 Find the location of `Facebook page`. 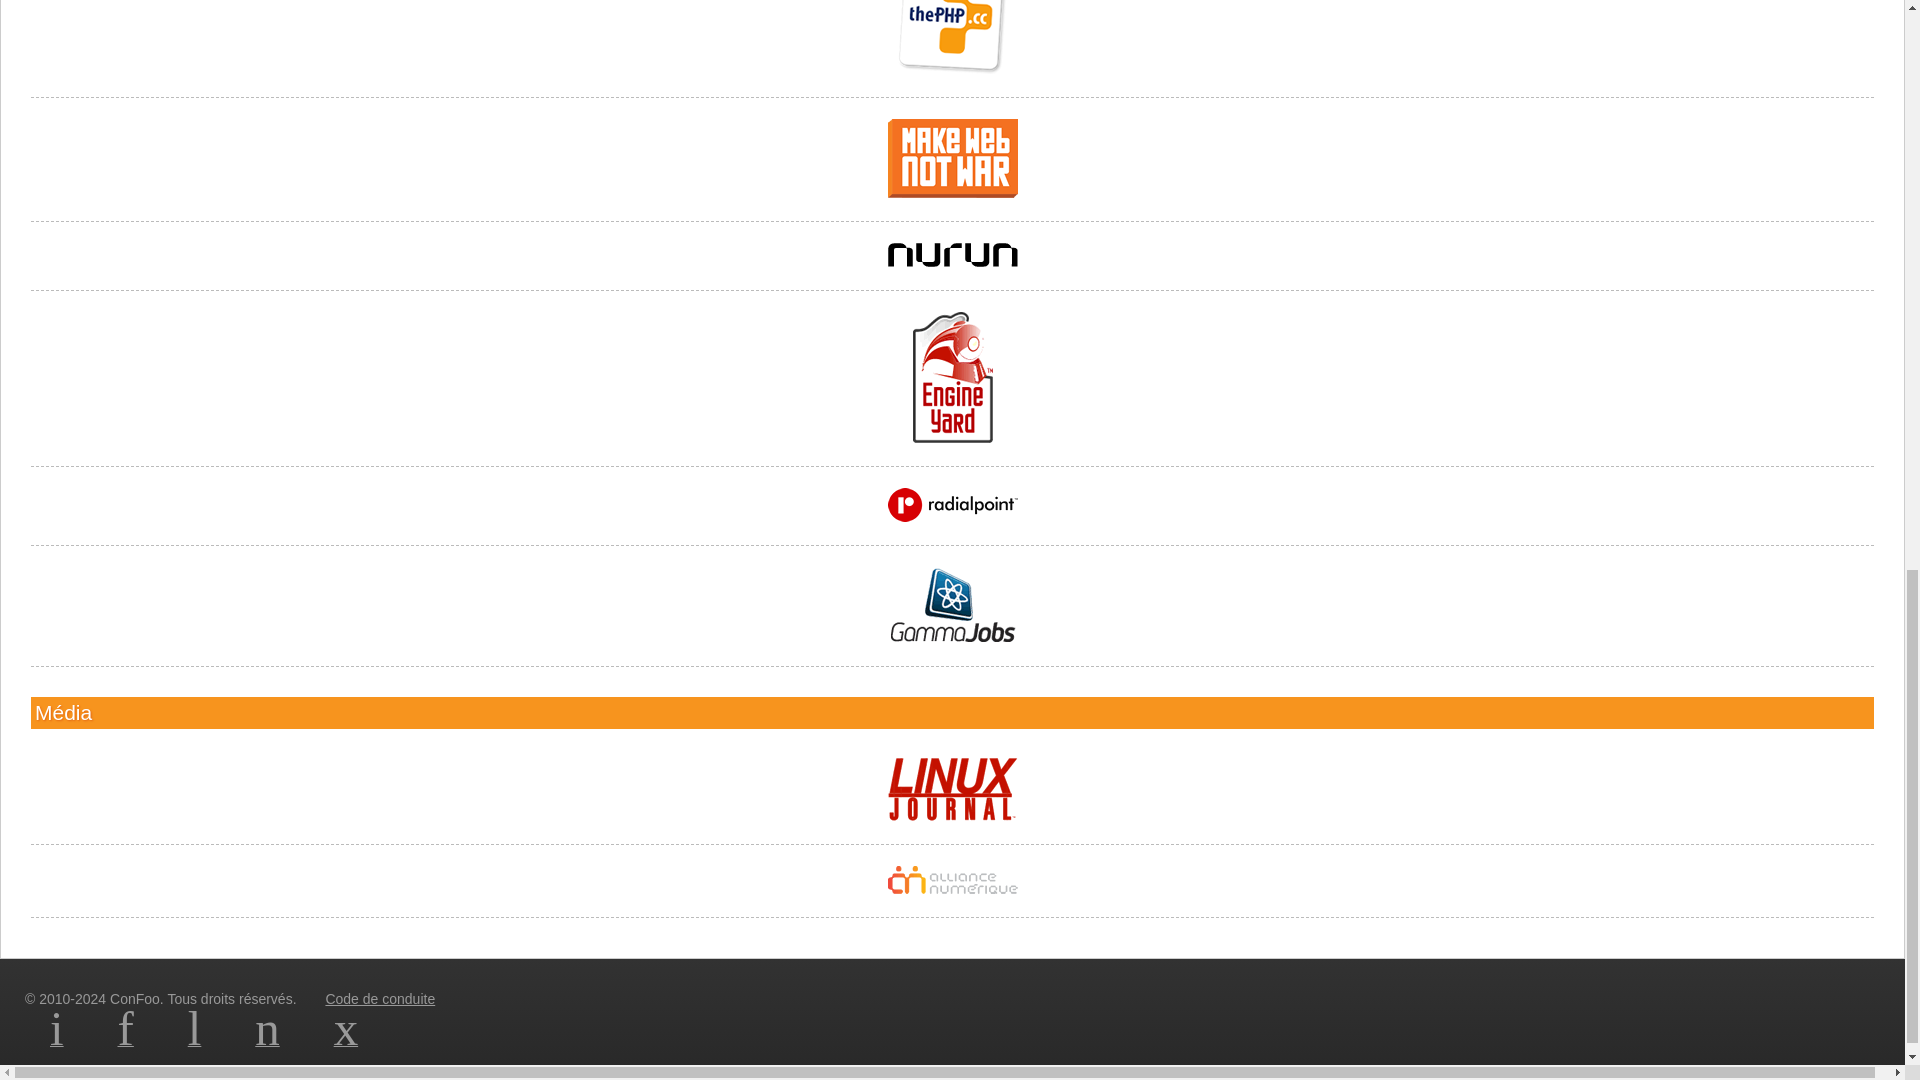

Facebook page is located at coordinates (126, 1040).